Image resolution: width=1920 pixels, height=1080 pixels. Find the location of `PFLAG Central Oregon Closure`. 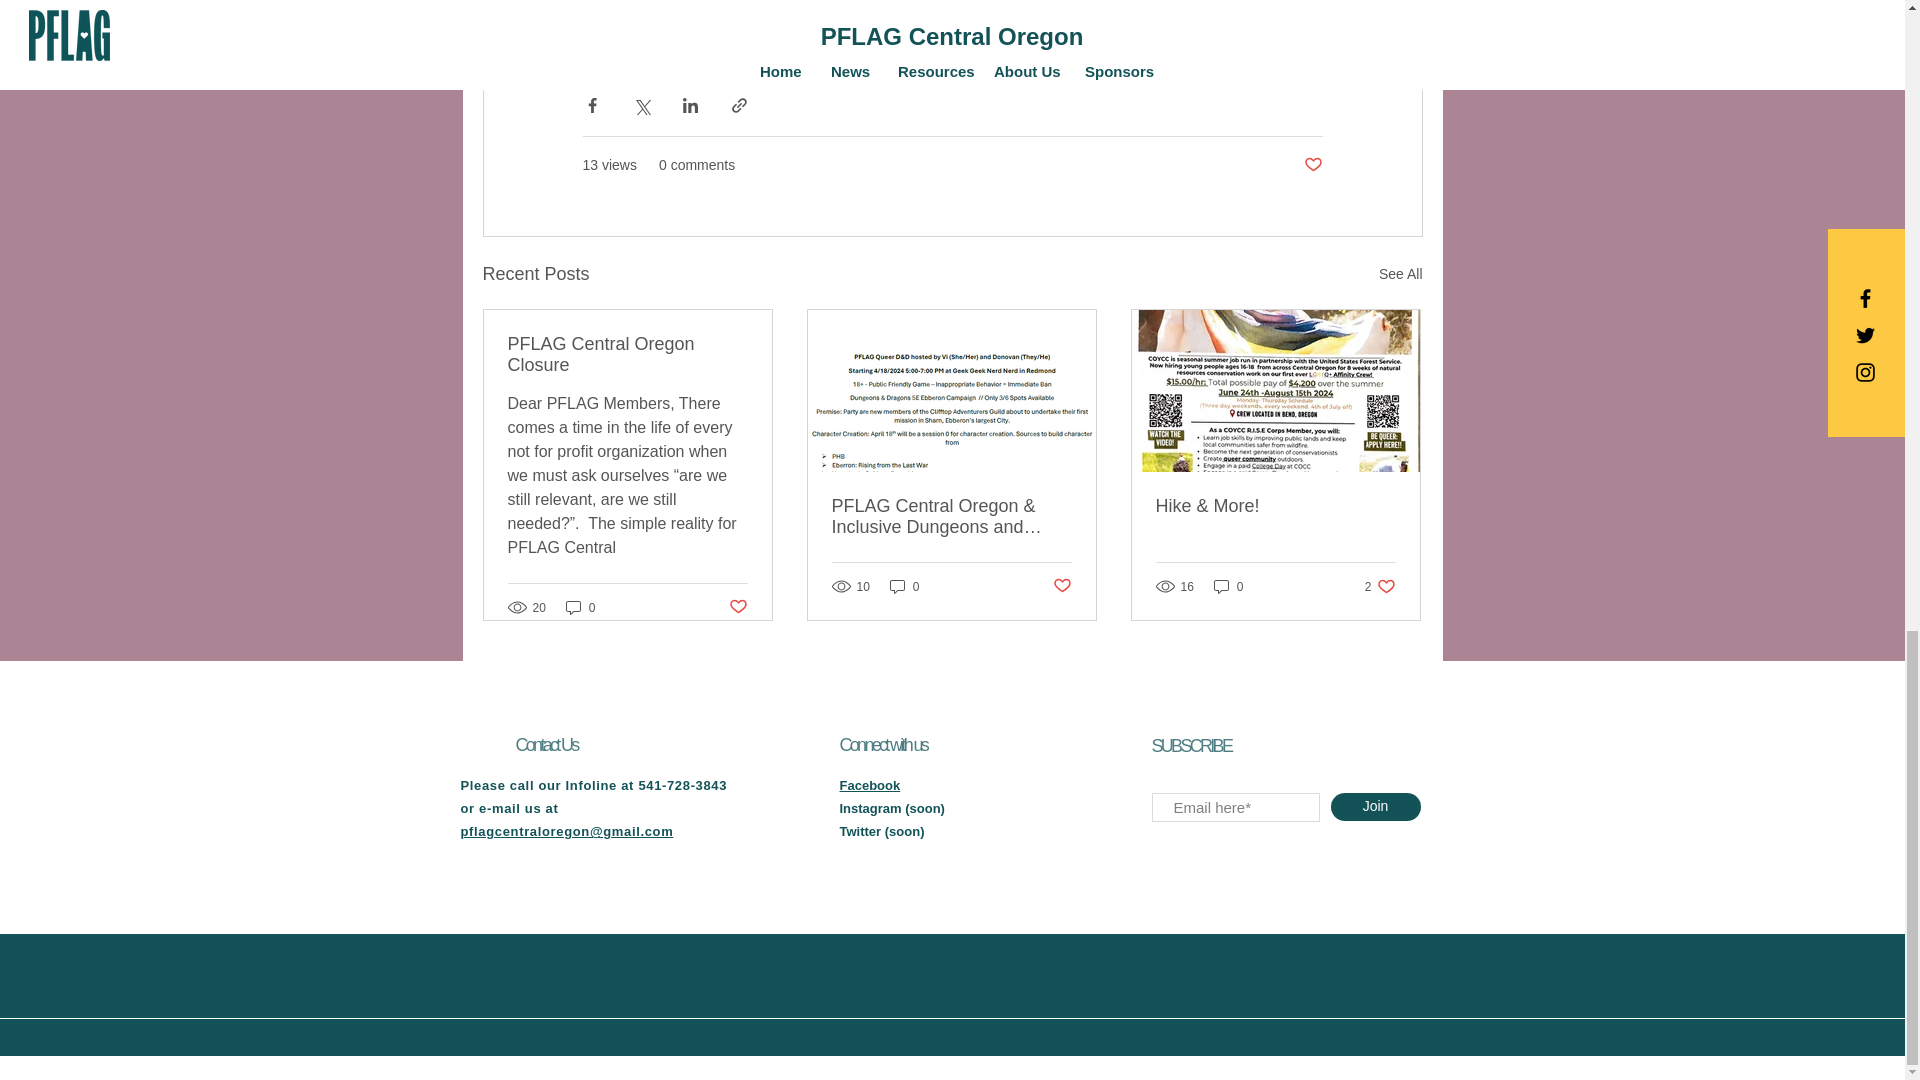

PFLAG Central Oregon Closure is located at coordinates (628, 354).